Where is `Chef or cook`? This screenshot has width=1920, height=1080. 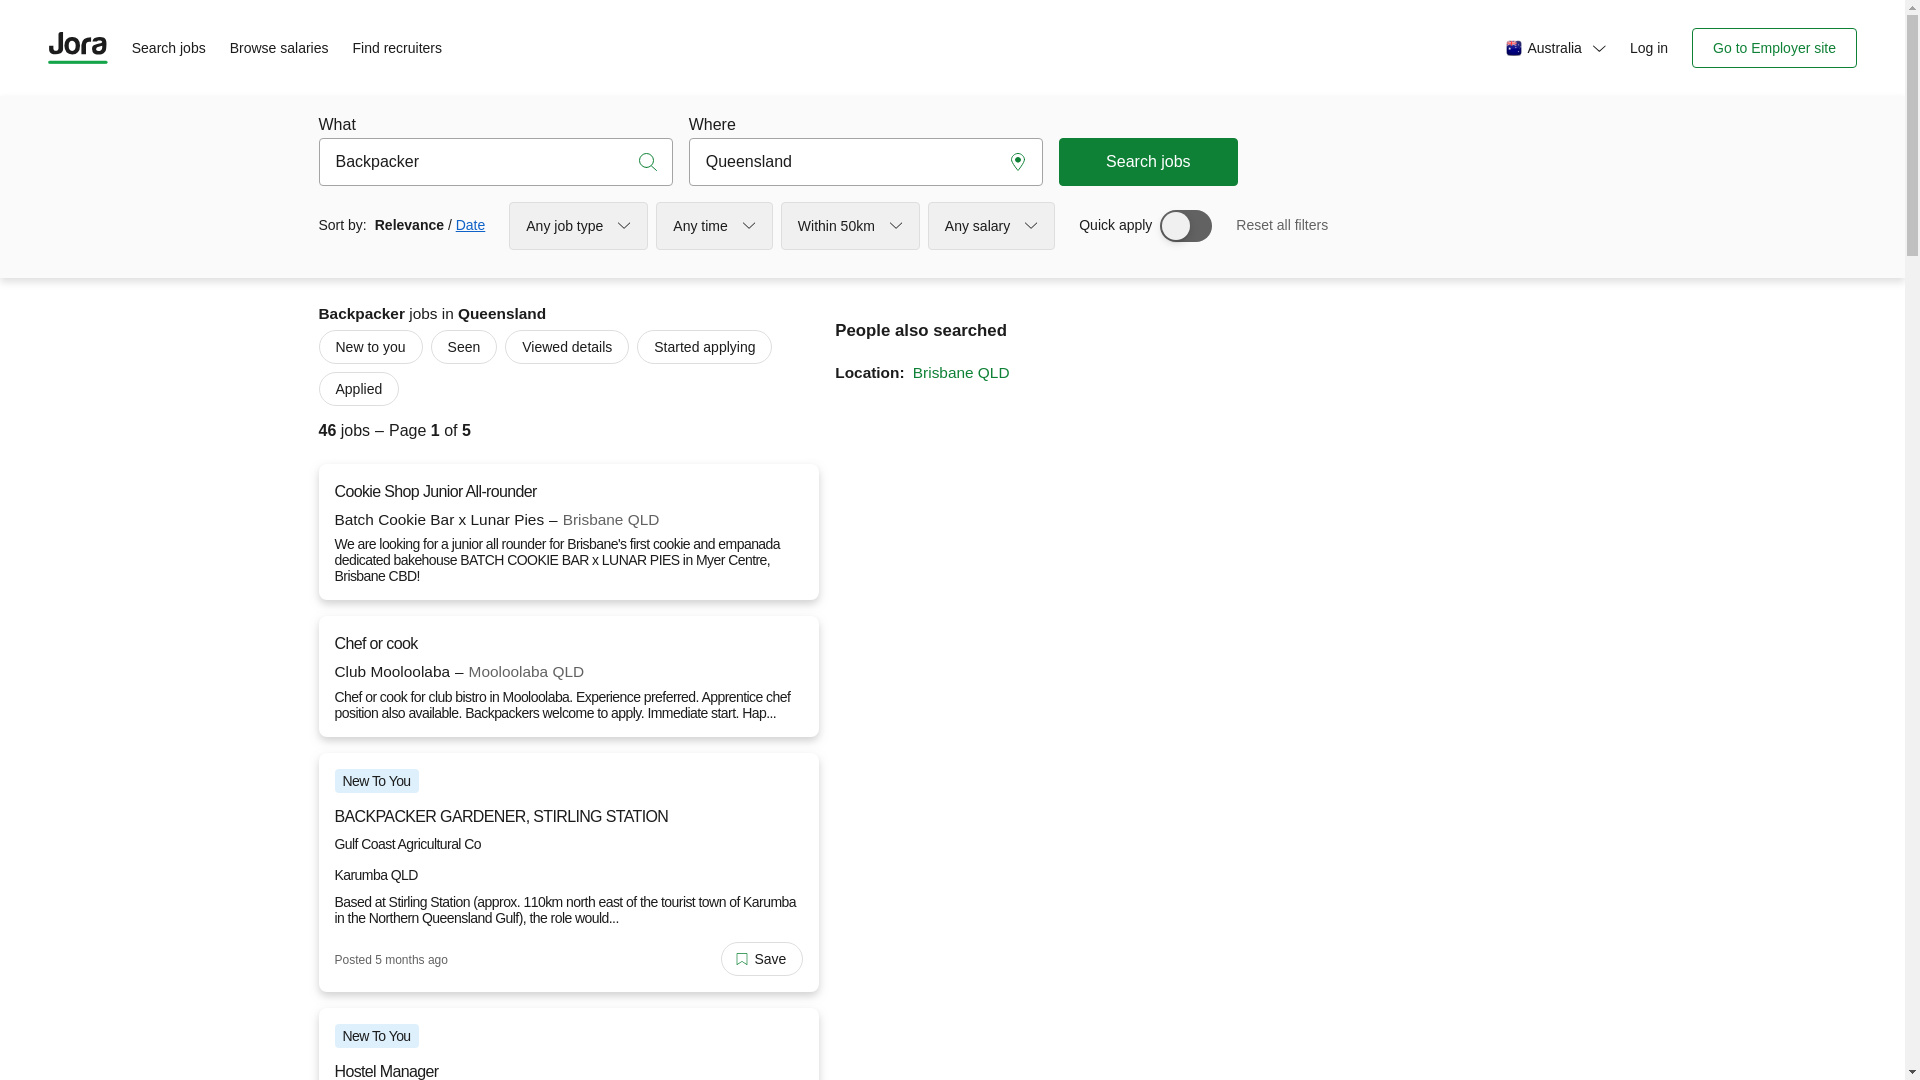 Chef or cook is located at coordinates (376, 643).